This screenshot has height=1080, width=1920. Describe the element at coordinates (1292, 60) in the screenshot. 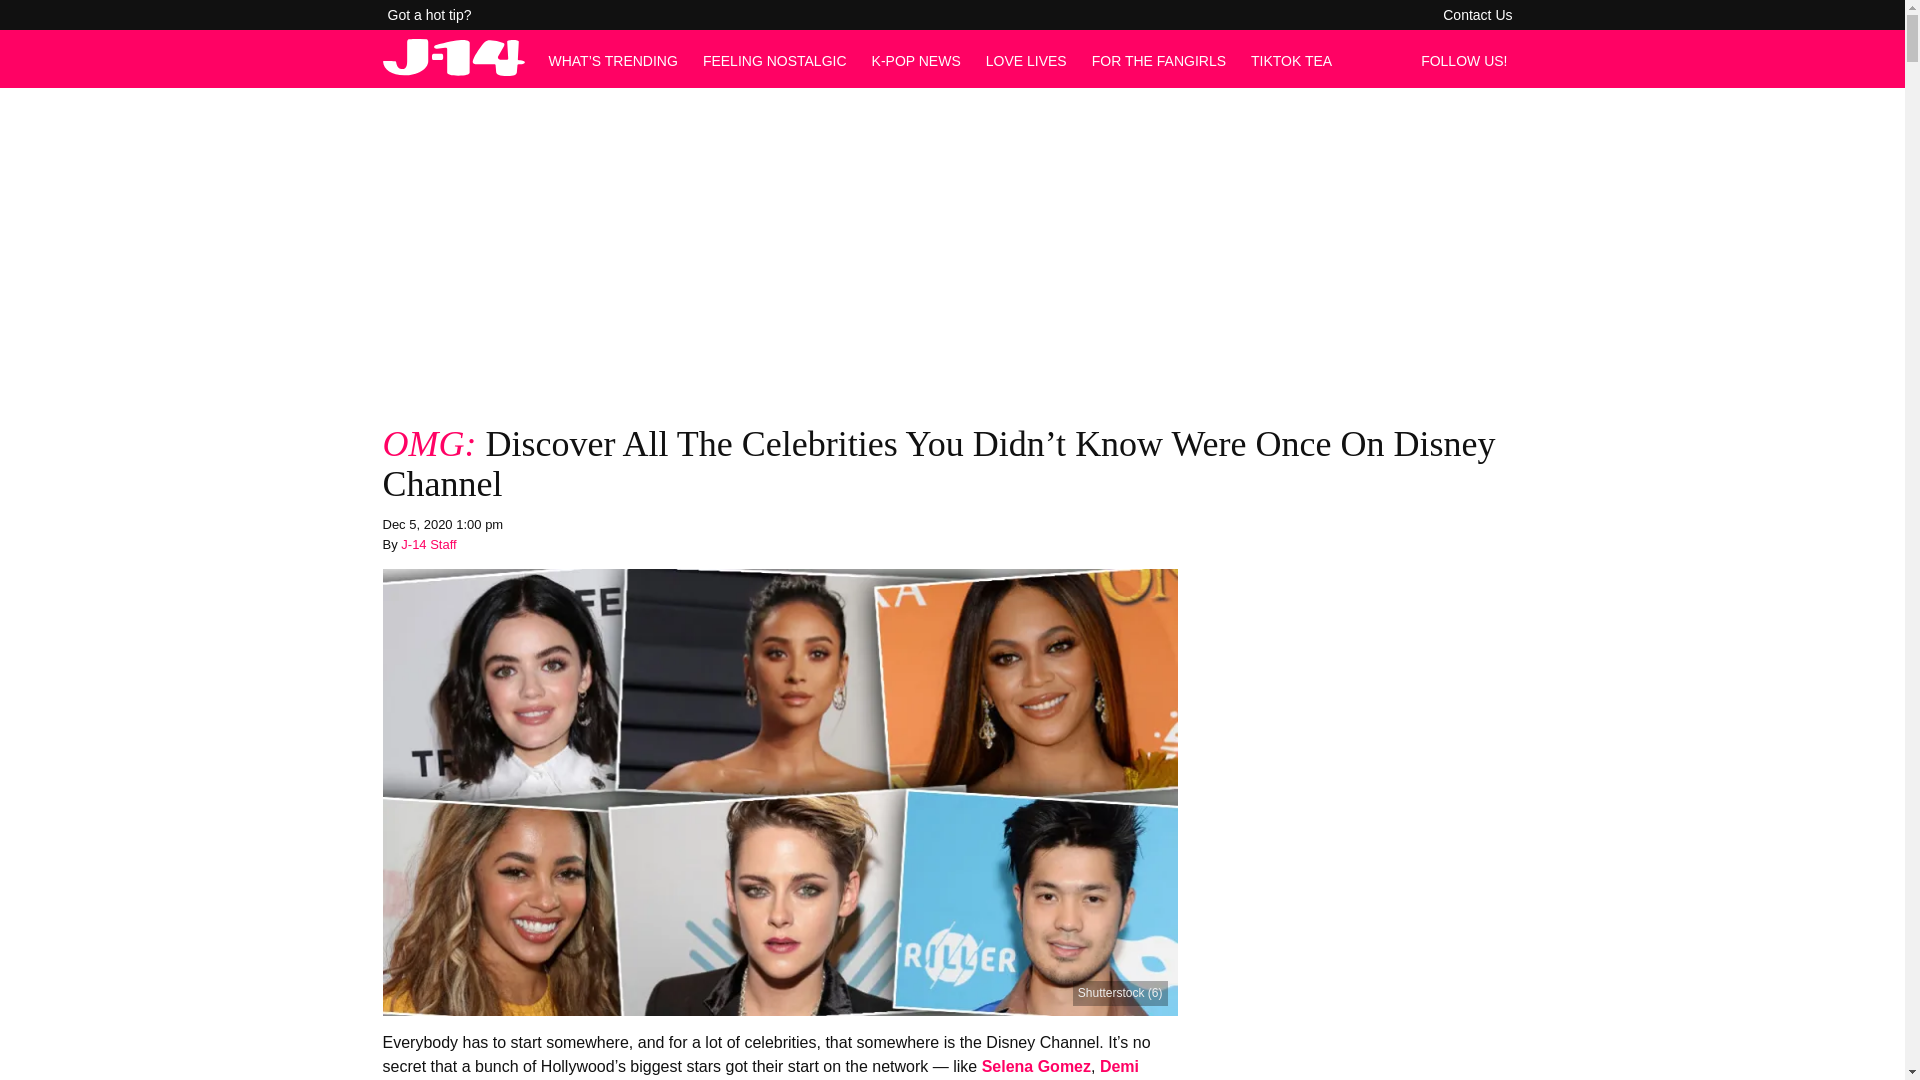

I see `TIKTOK TEA` at that location.